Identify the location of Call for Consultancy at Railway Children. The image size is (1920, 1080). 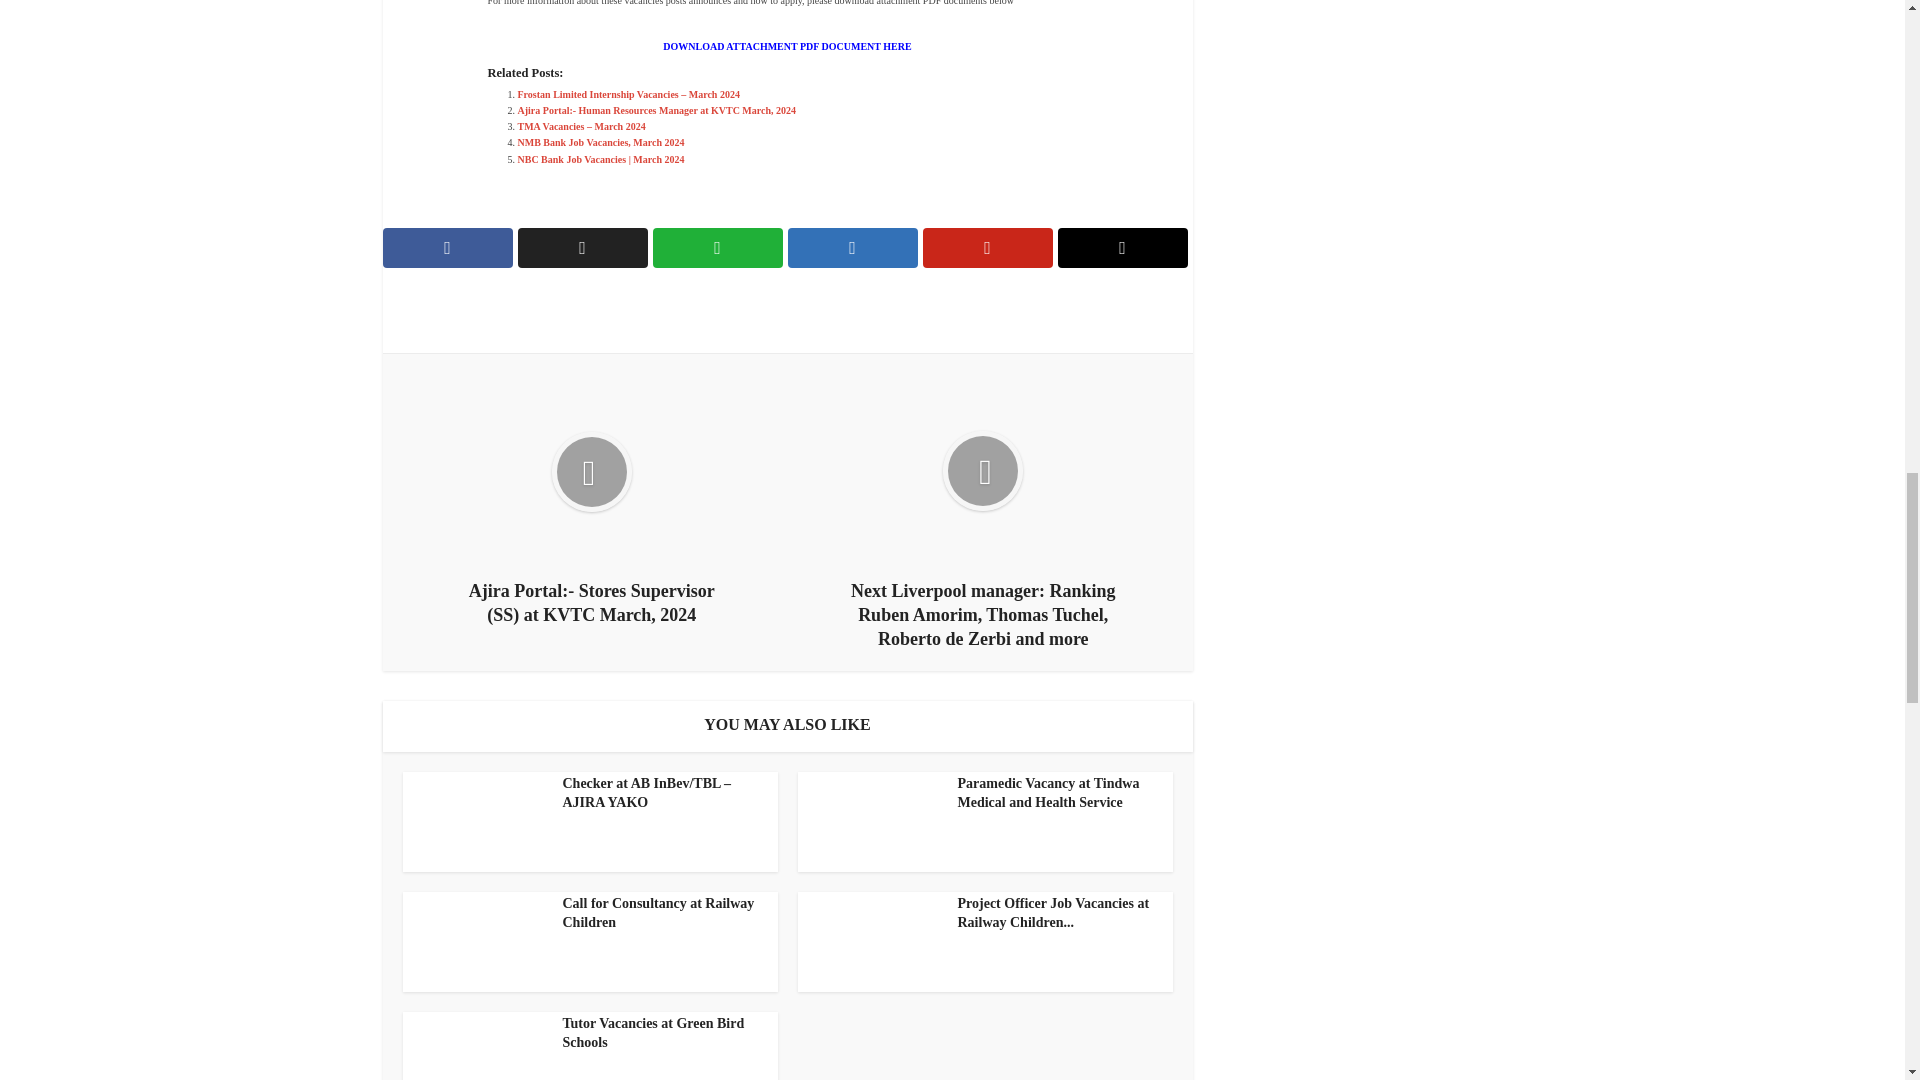
(658, 912).